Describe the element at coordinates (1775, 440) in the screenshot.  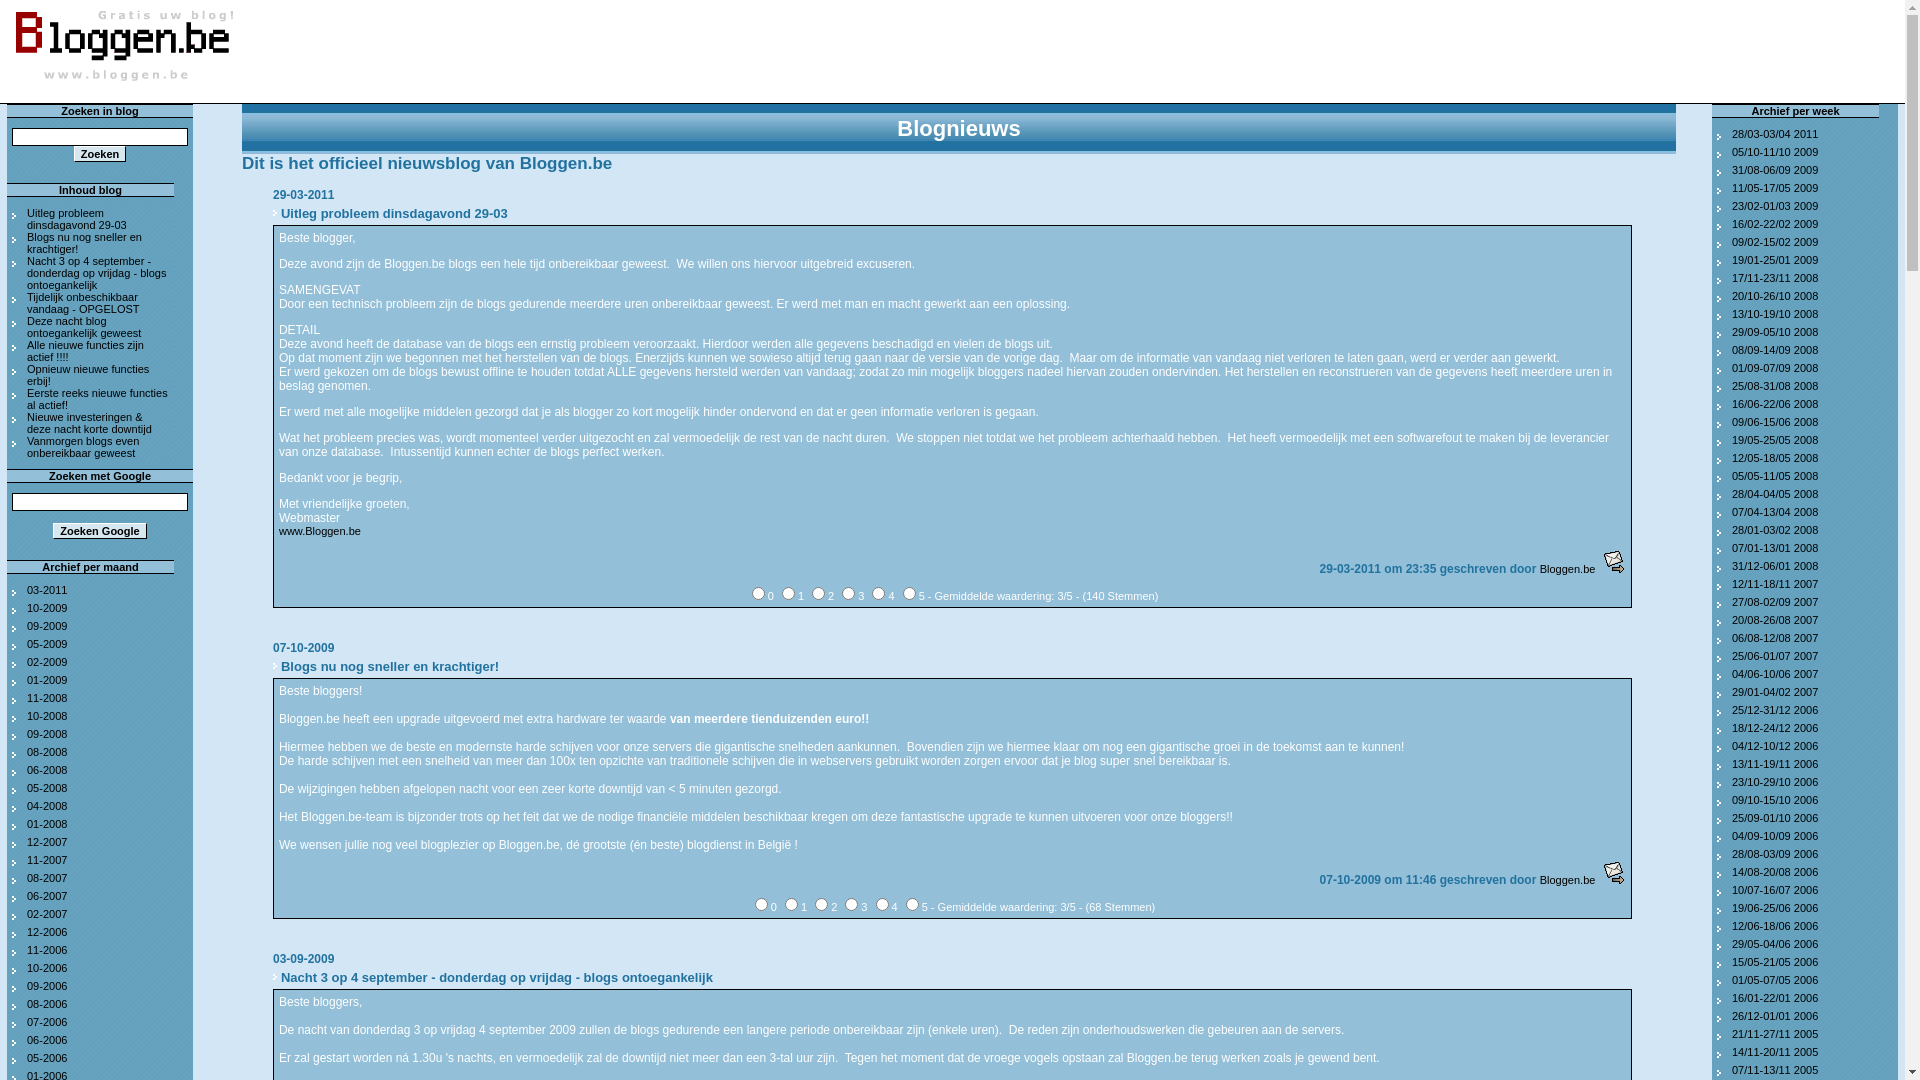
I see `19/05-25/05 2008` at that location.